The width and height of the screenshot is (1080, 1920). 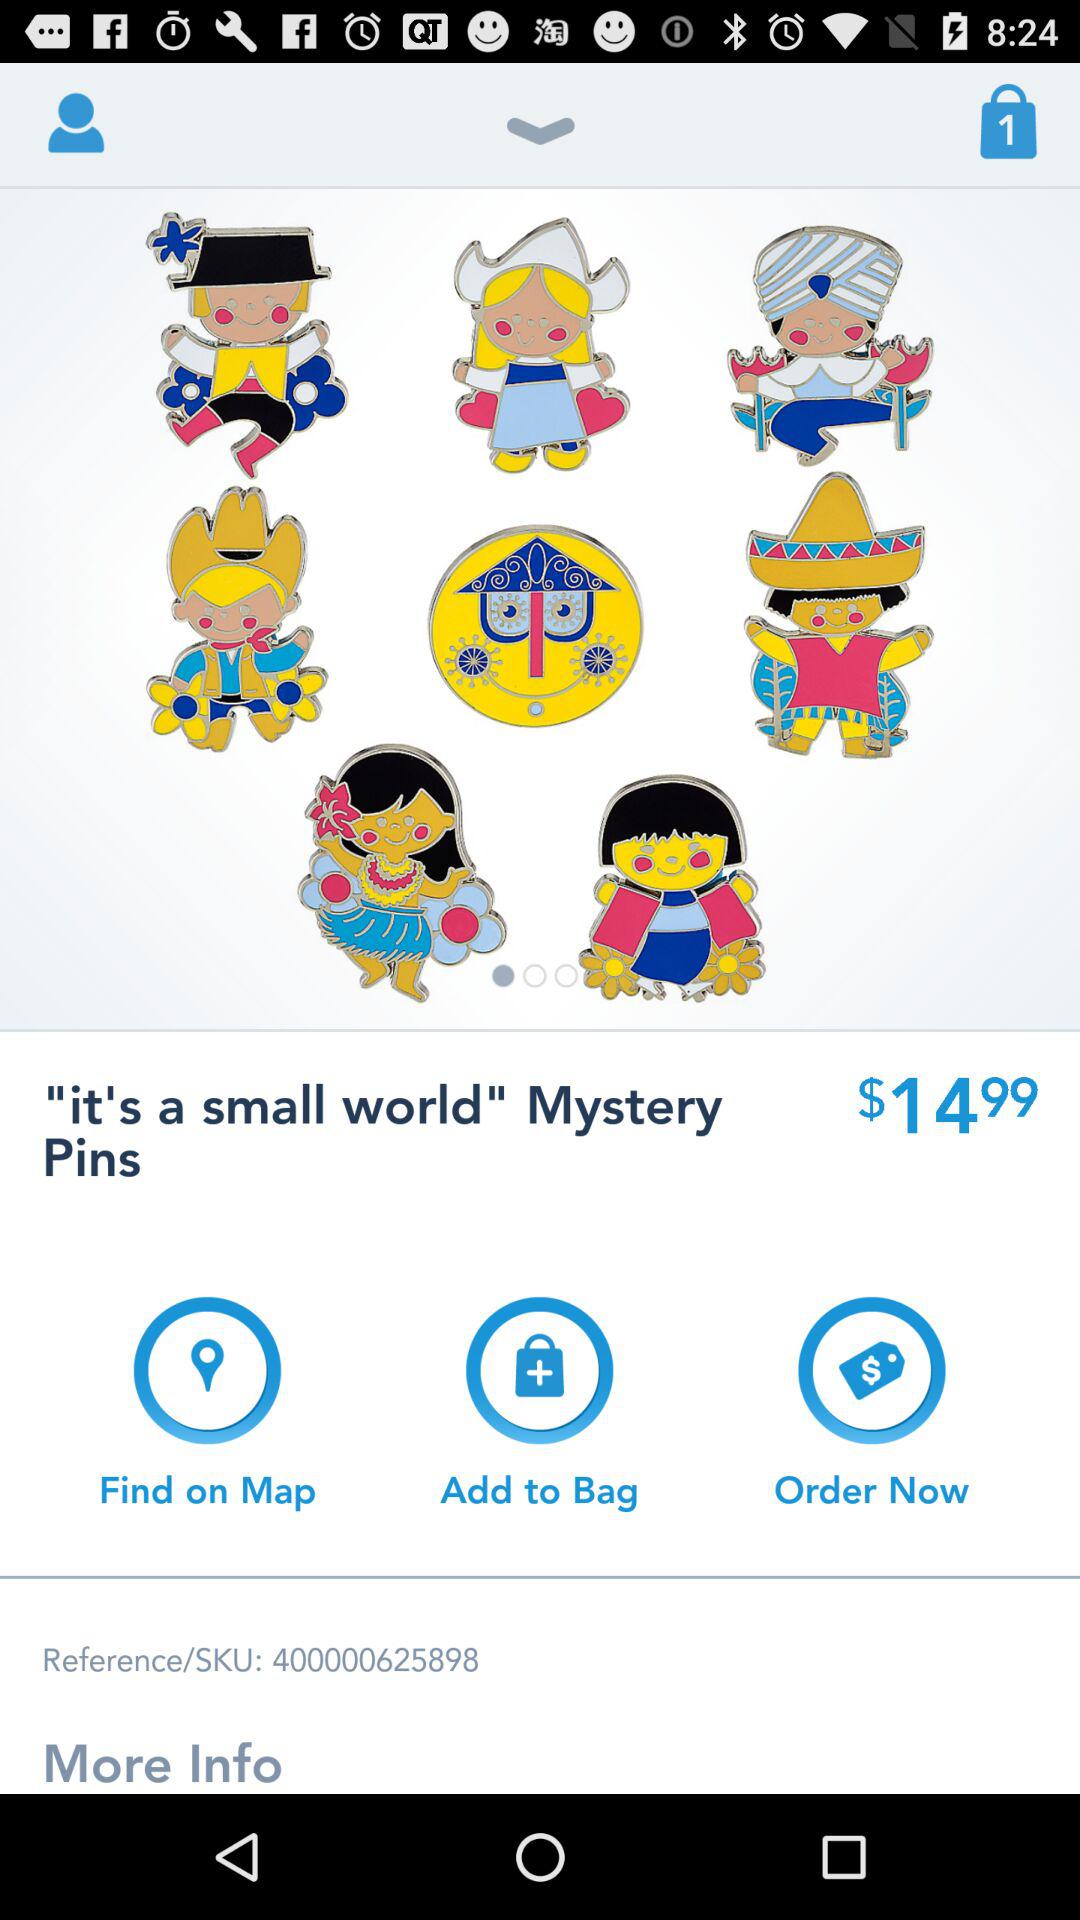 I want to click on scroll until the add to bag icon, so click(x=539, y=1403).